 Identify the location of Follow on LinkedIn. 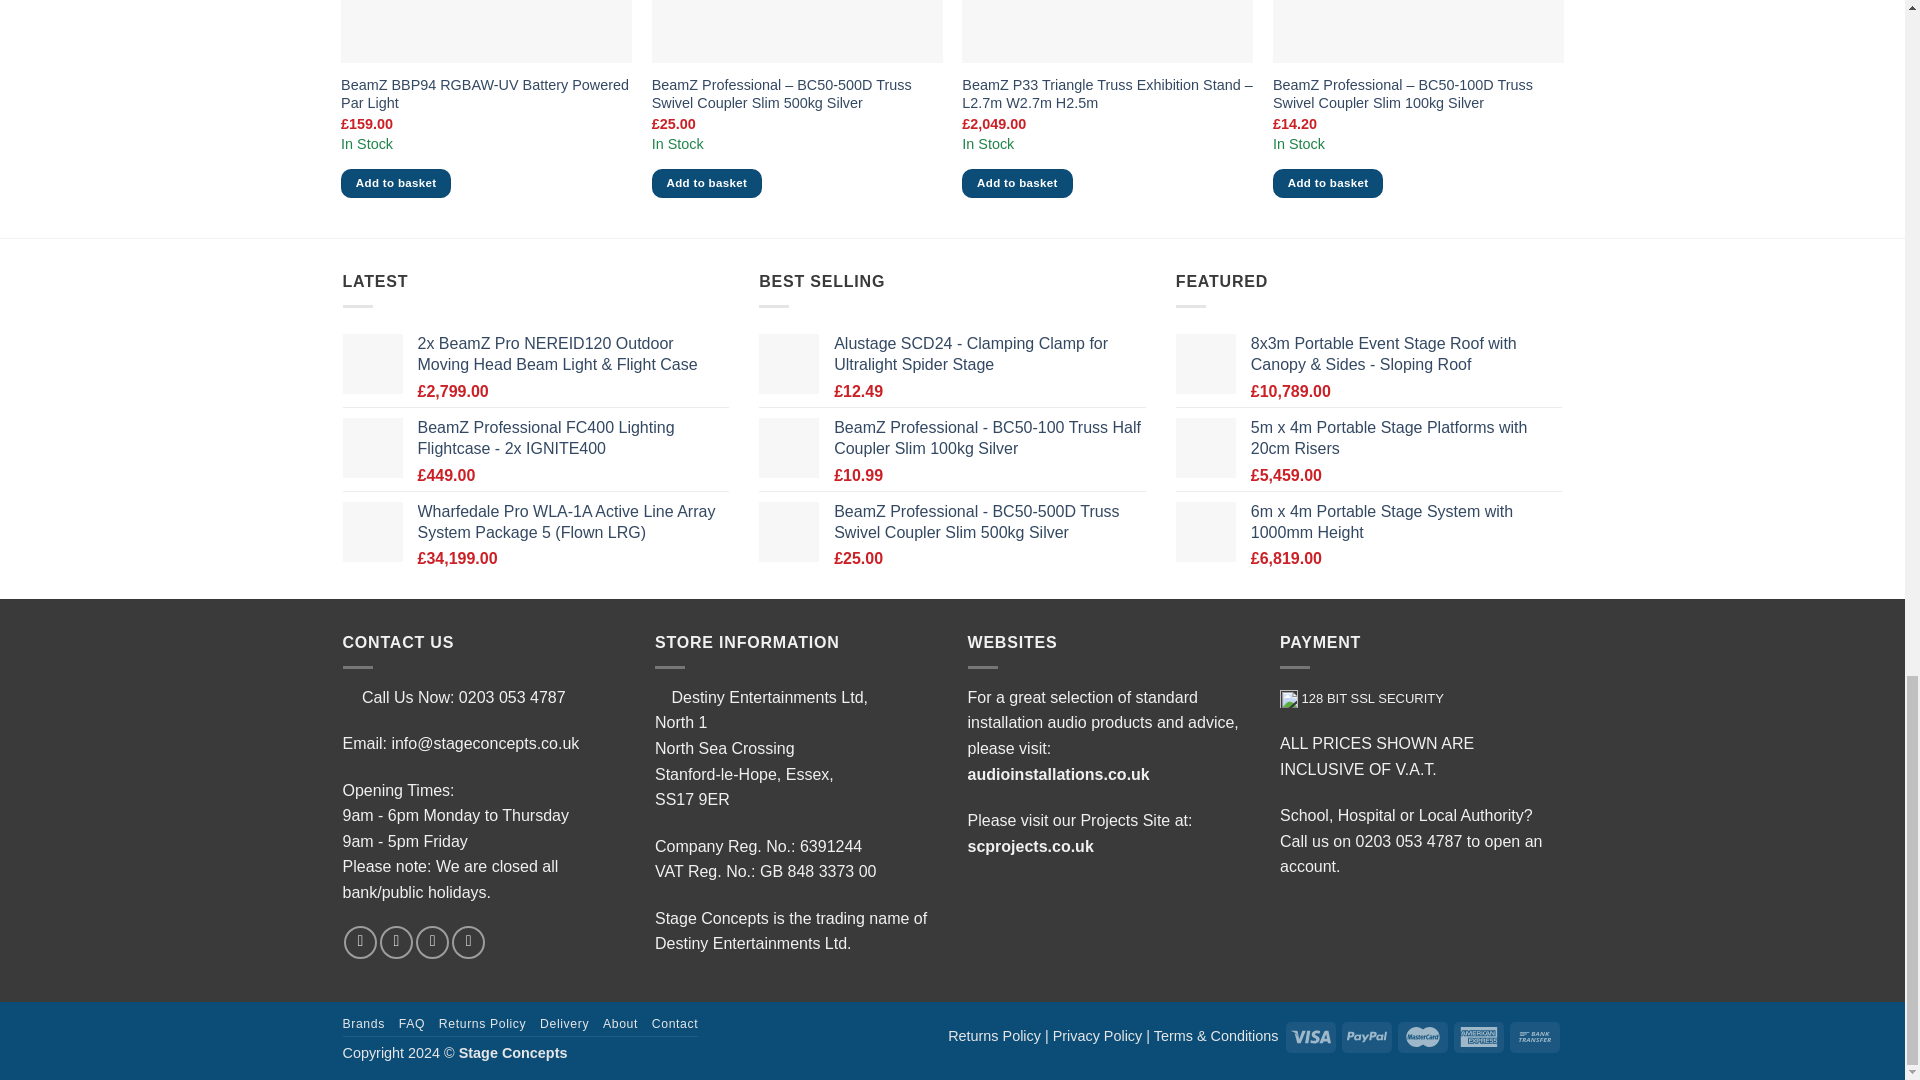
(468, 942).